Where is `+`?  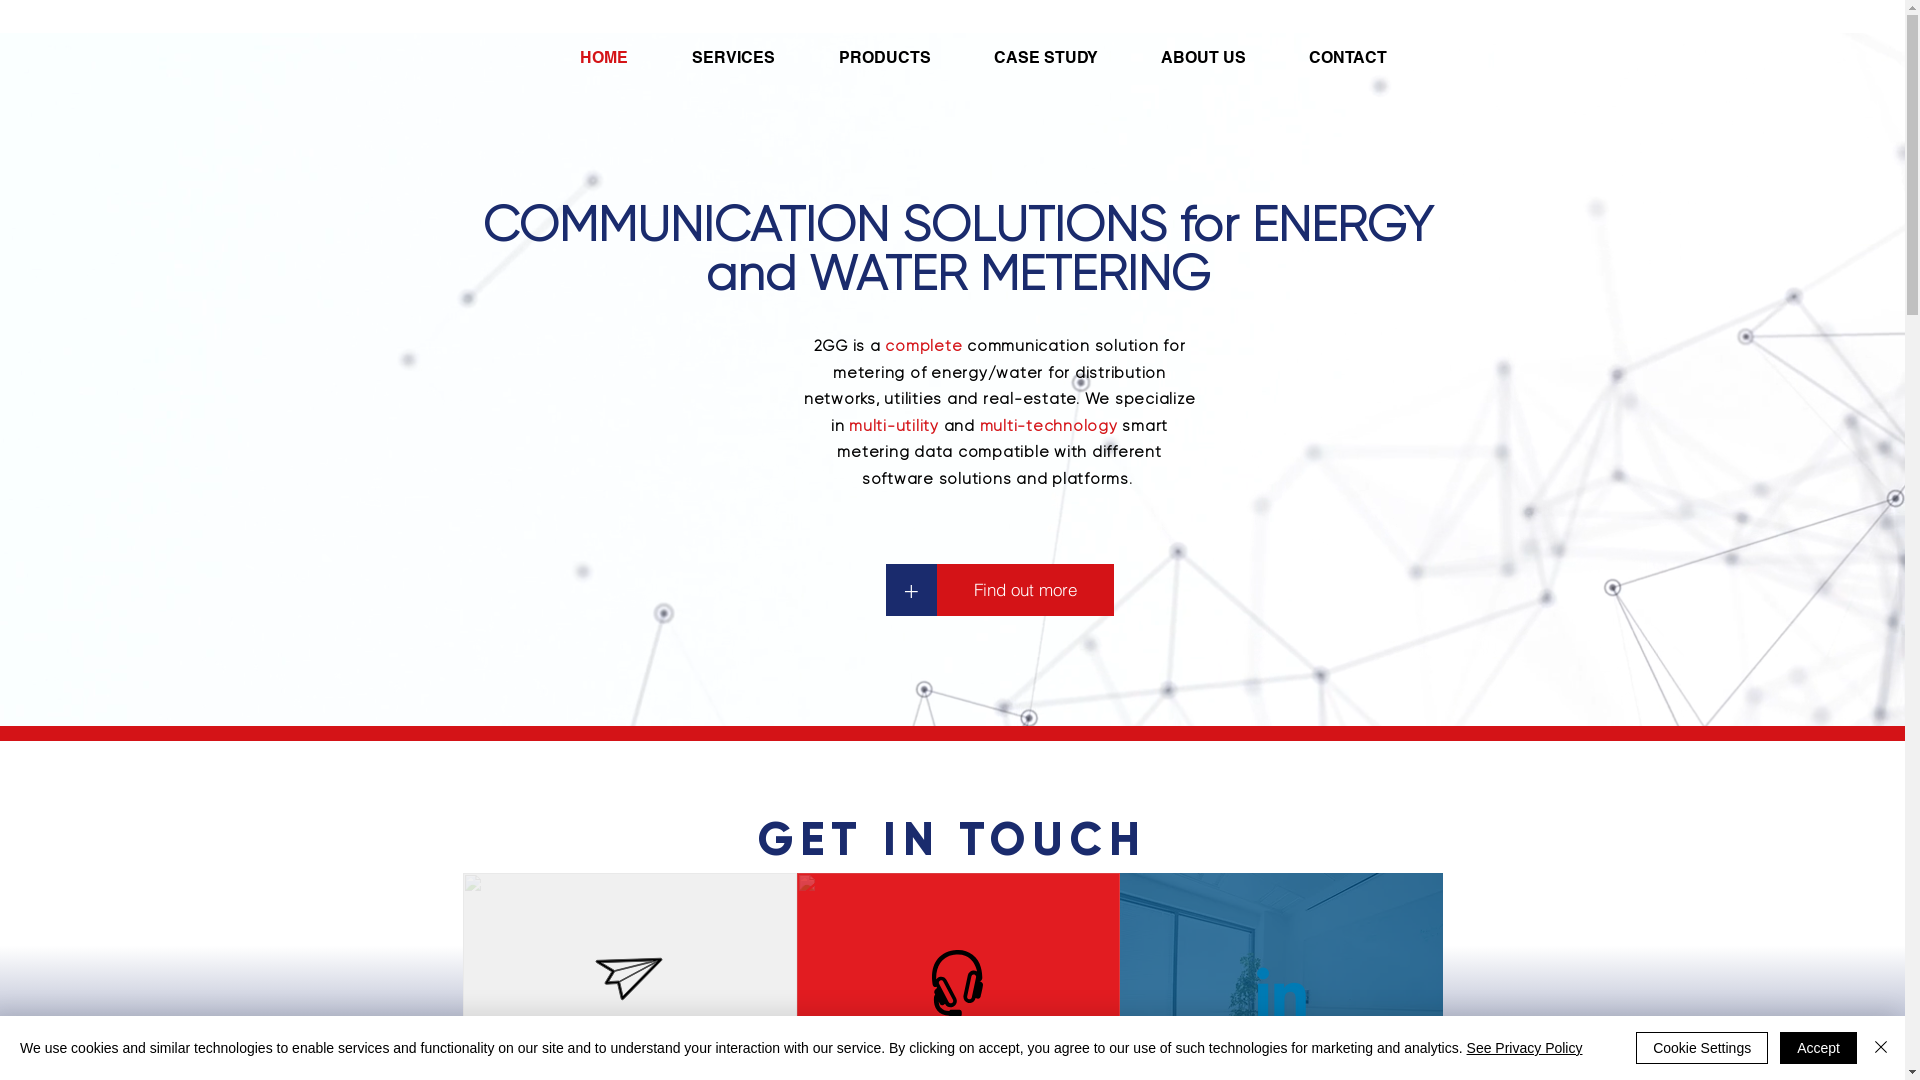 + is located at coordinates (912, 590).